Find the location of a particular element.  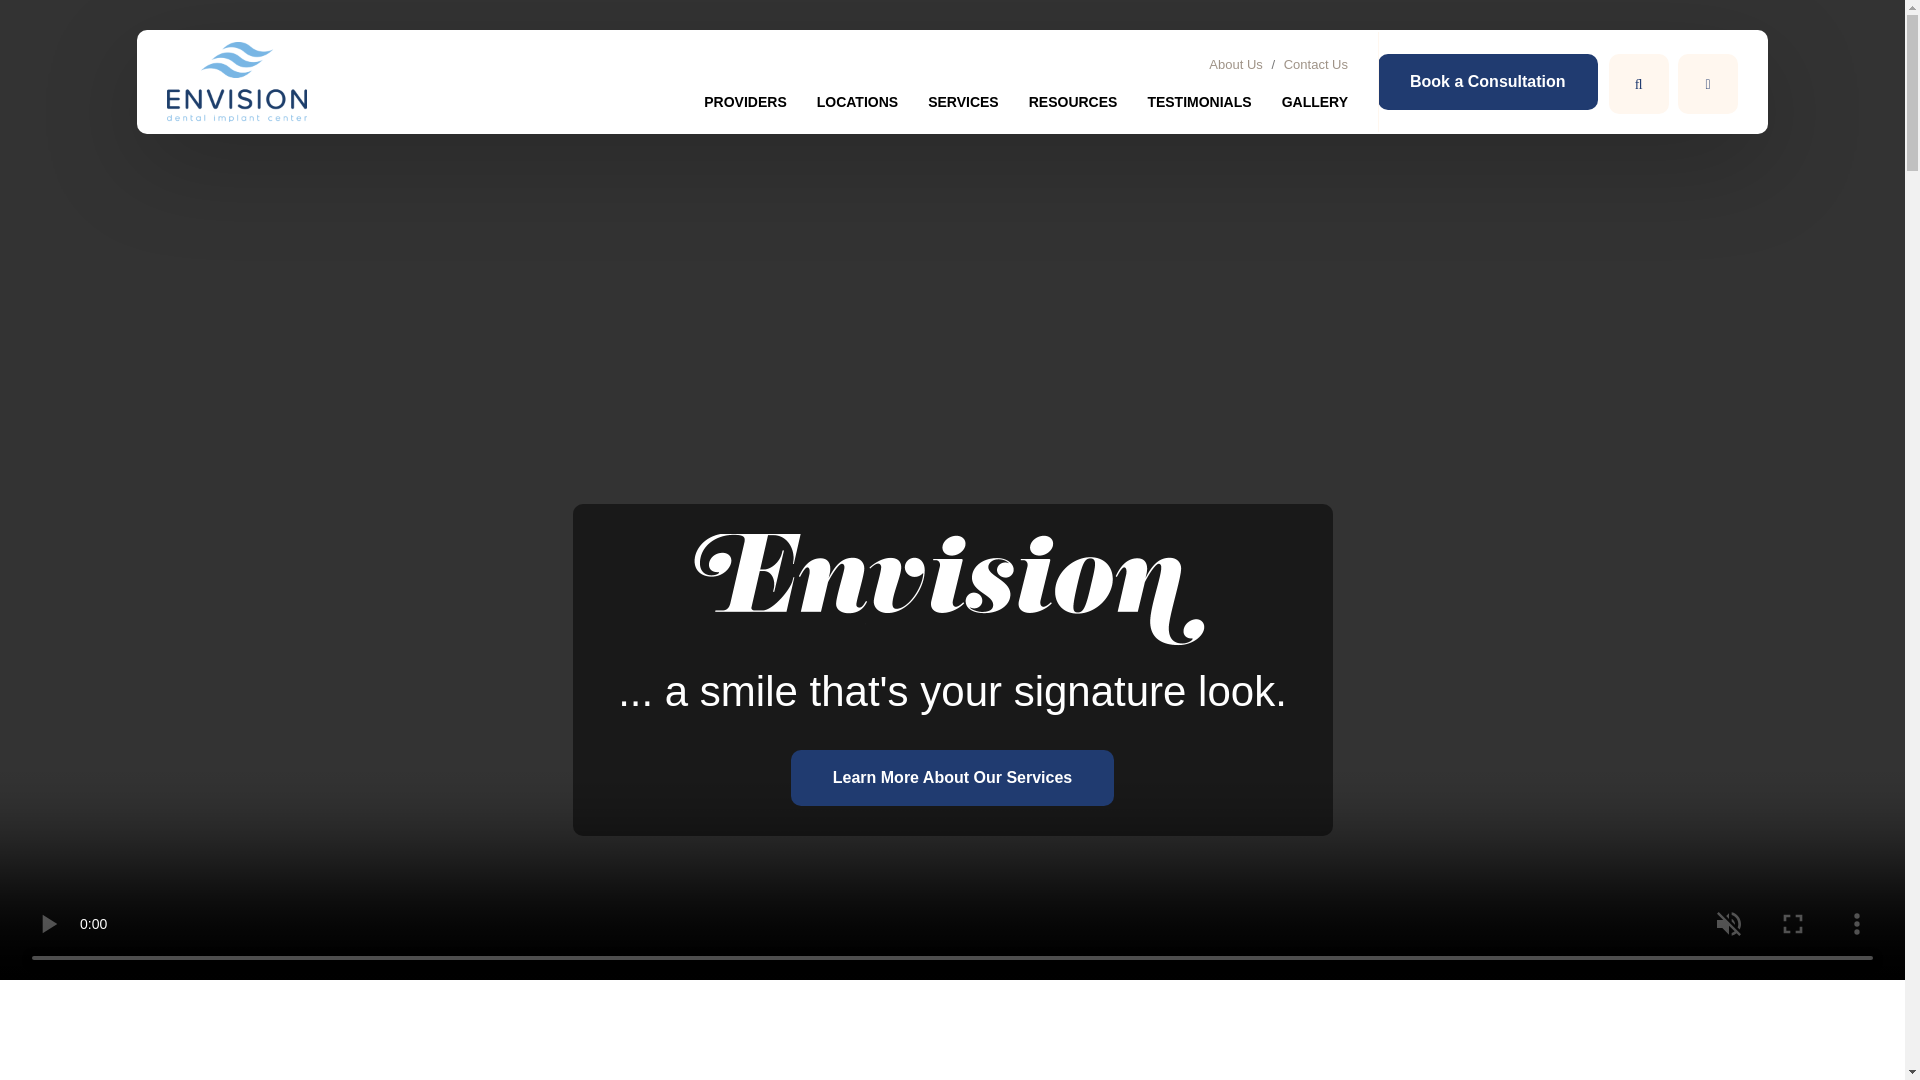

SERVICES is located at coordinates (978, 109).